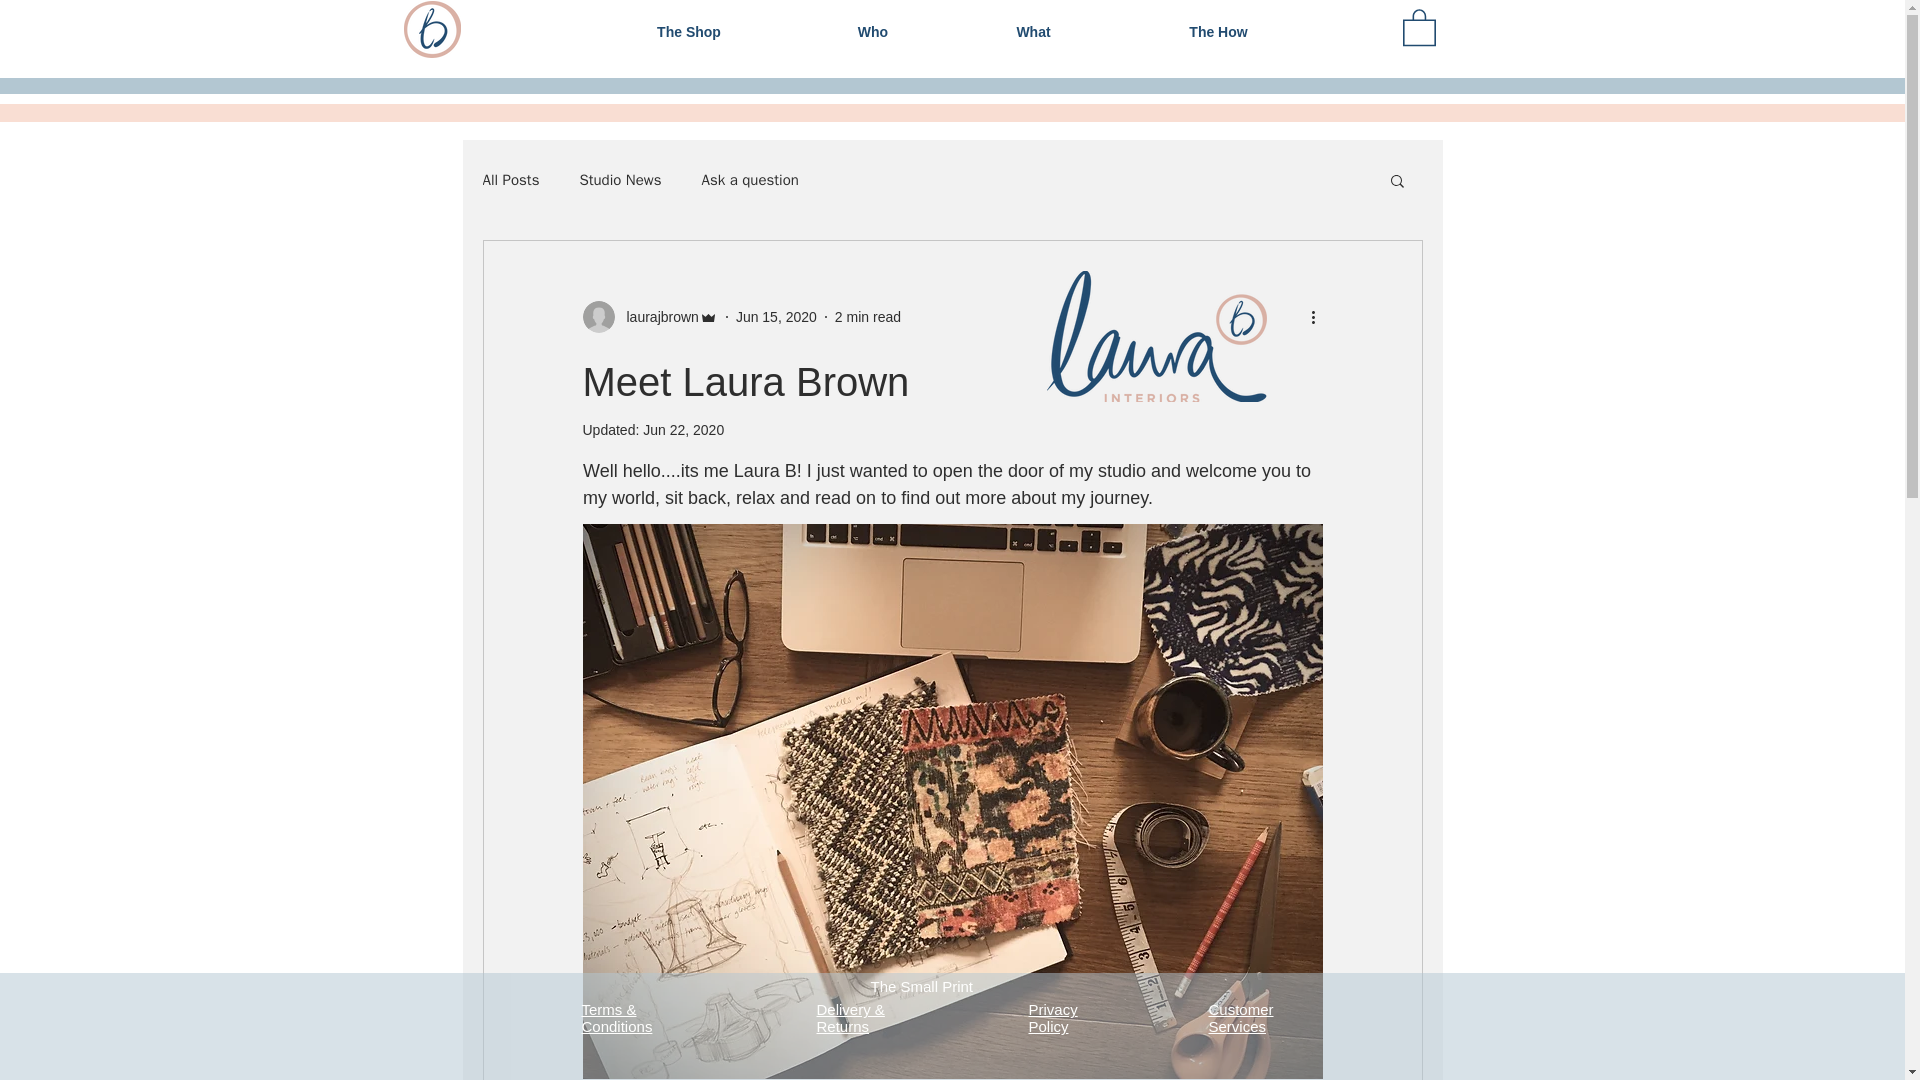 The image size is (1920, 1080). I want to click on The Shop, so click(688, 32).